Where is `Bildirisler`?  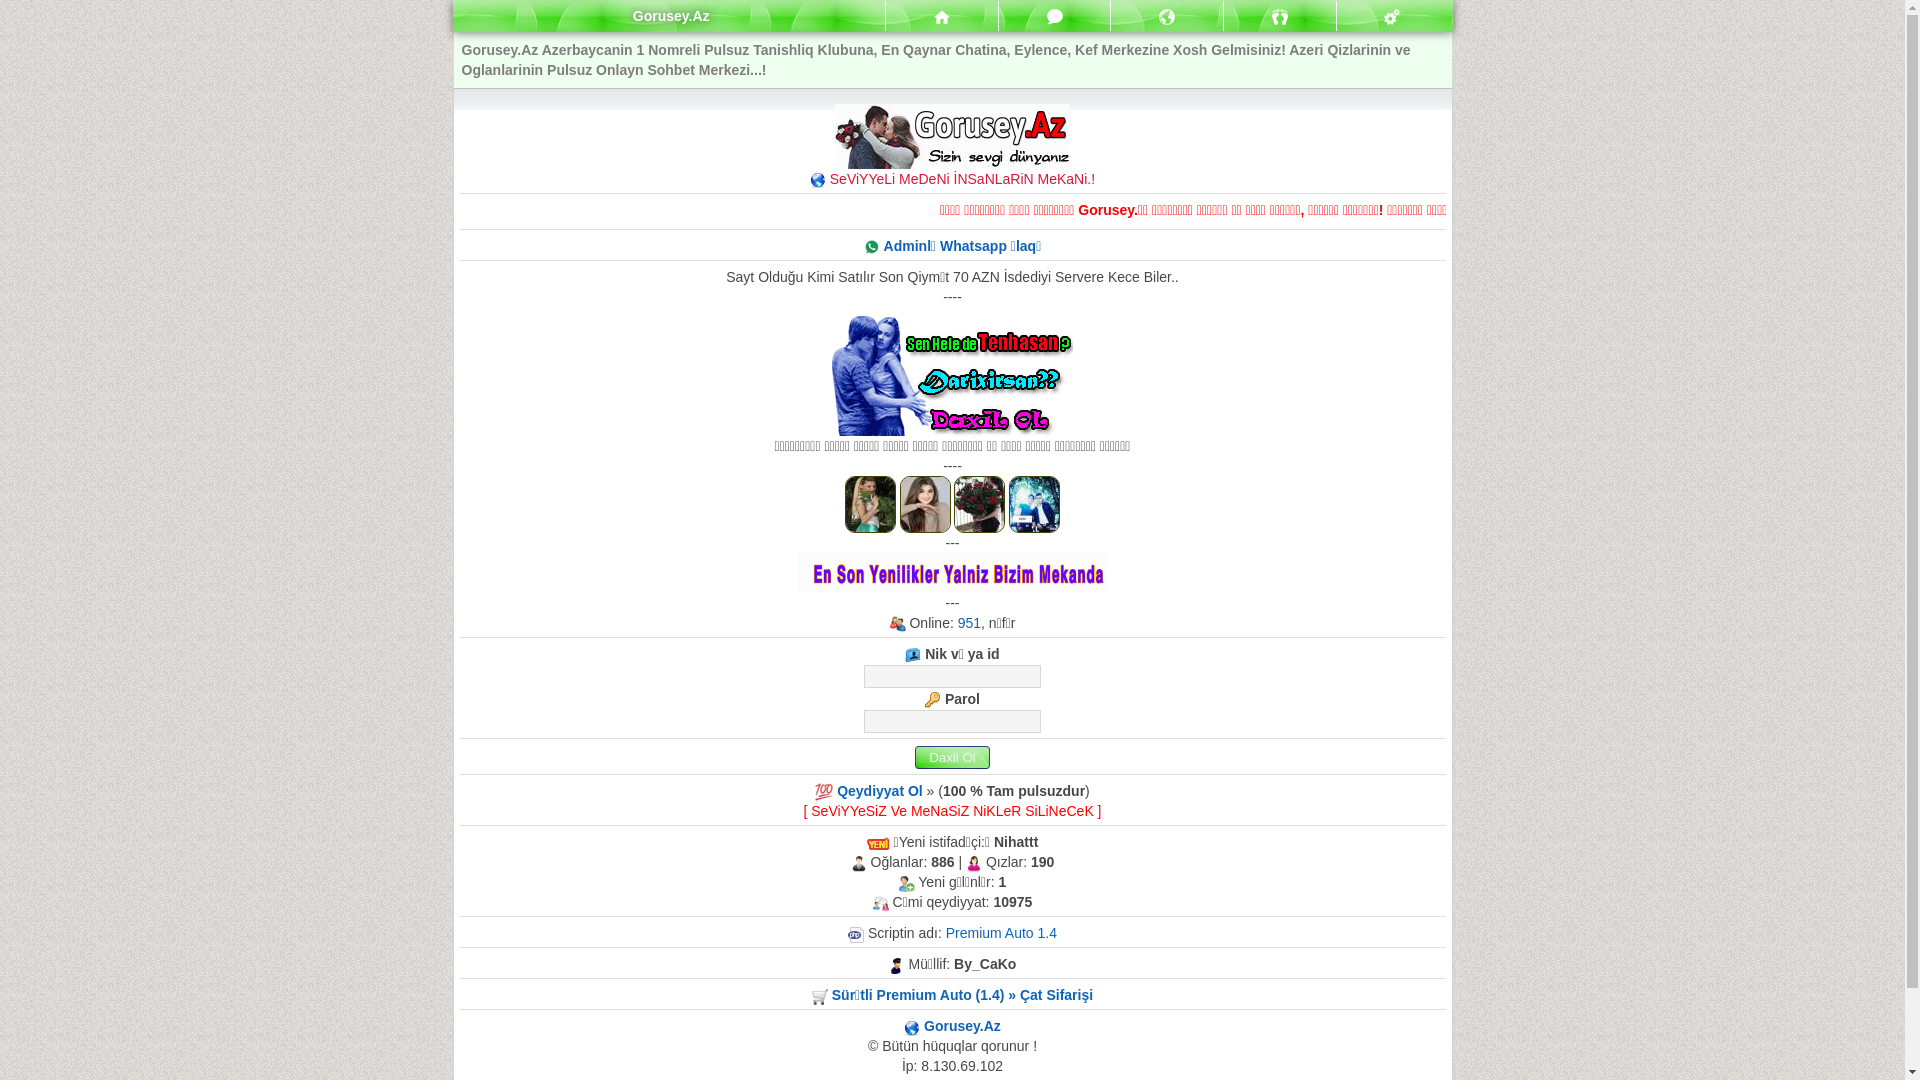 Bildirisler is located at coordinates (1167, 17).